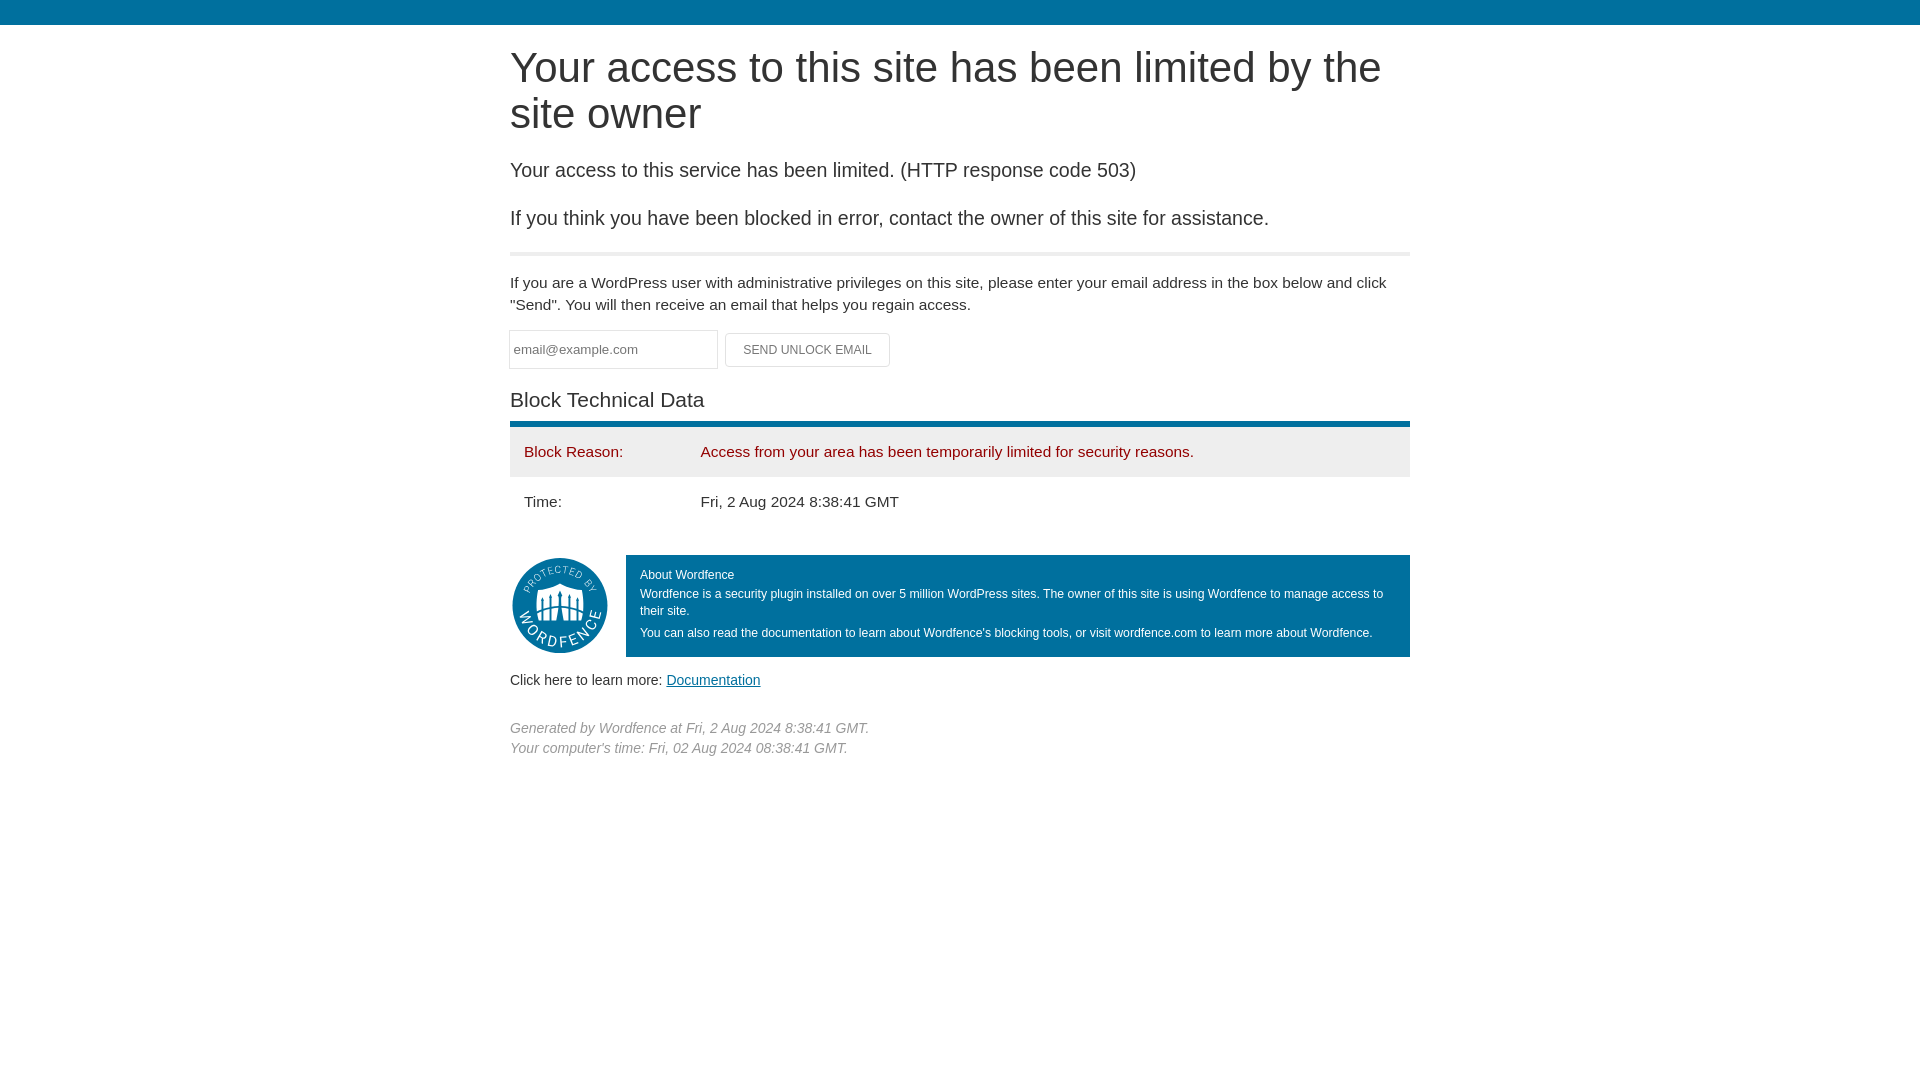 Image resolution: width=1920 pixels, height=1080 pixels. What do you see at coordinates (713, 679) in the screenshot?
I see `Documentation` at bounding box center [713, 679].